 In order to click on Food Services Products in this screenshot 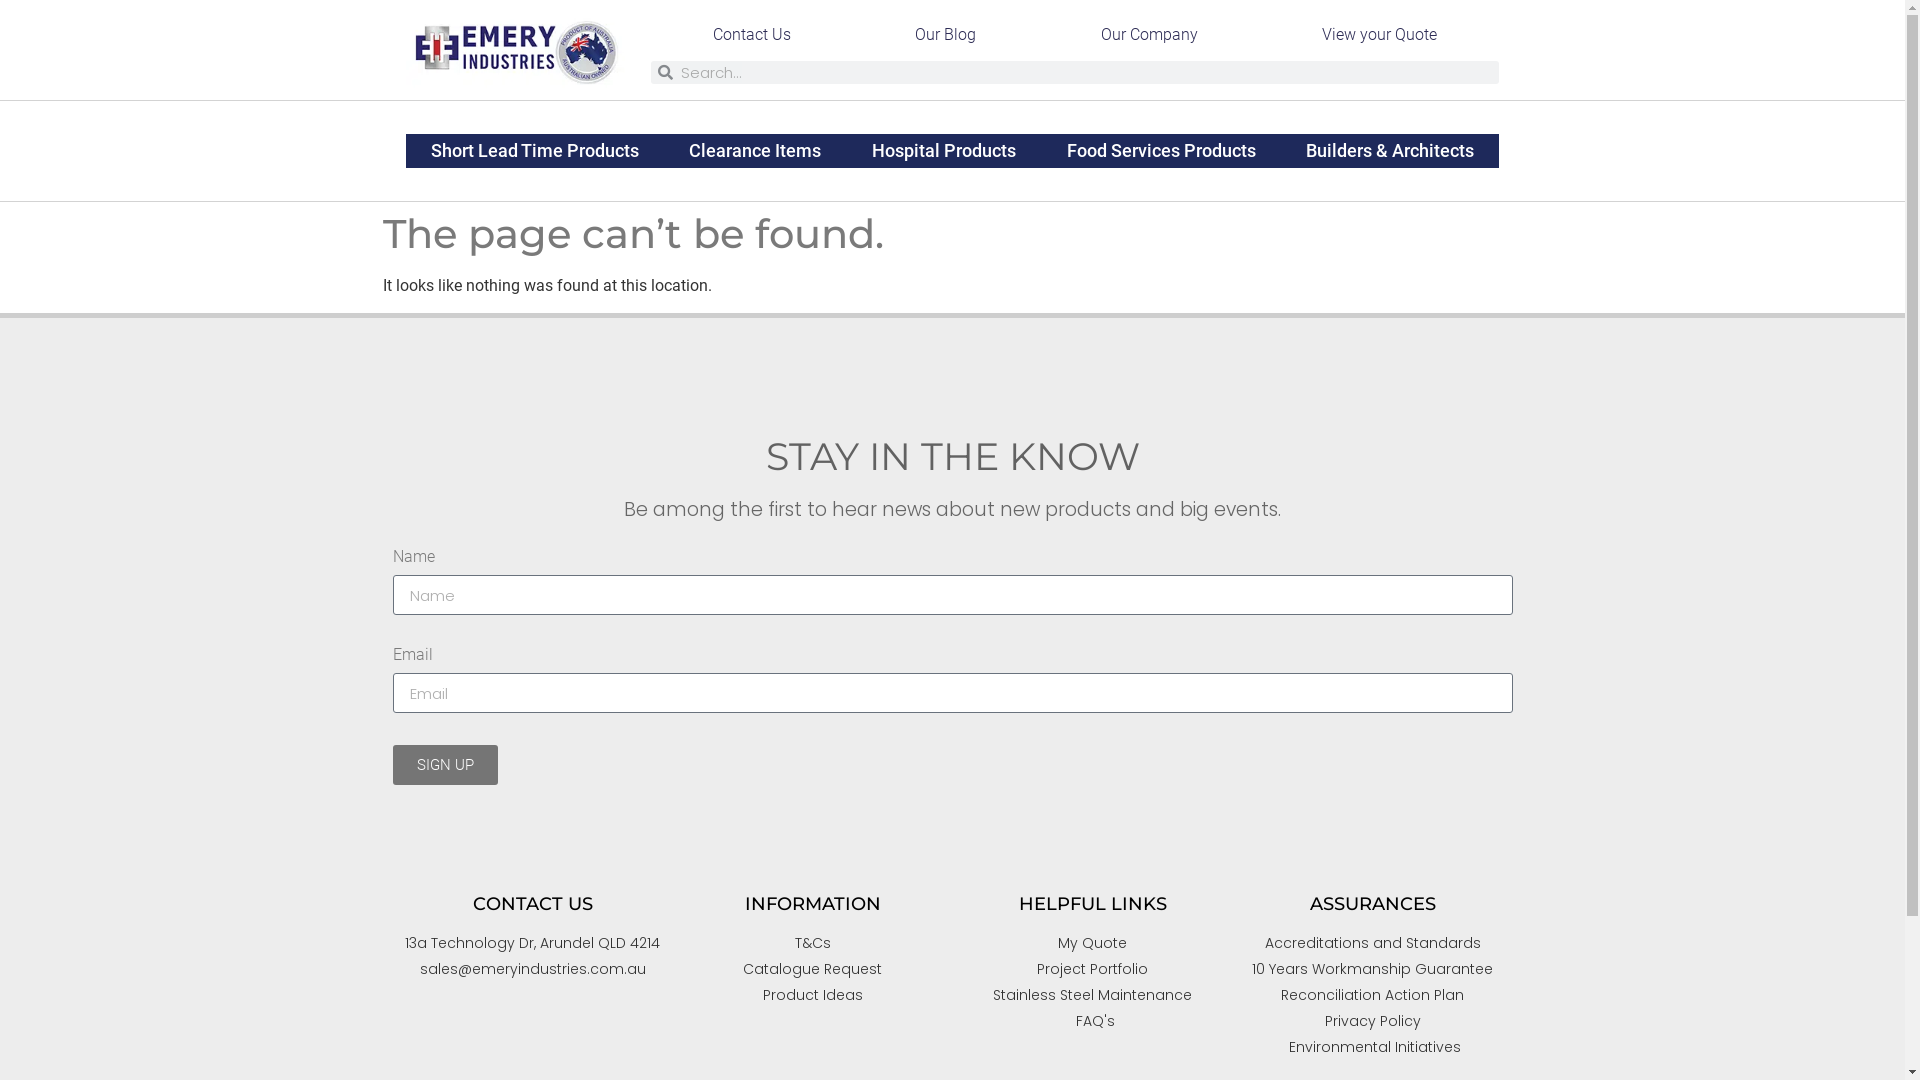, I will do `click(1161, 151)`.